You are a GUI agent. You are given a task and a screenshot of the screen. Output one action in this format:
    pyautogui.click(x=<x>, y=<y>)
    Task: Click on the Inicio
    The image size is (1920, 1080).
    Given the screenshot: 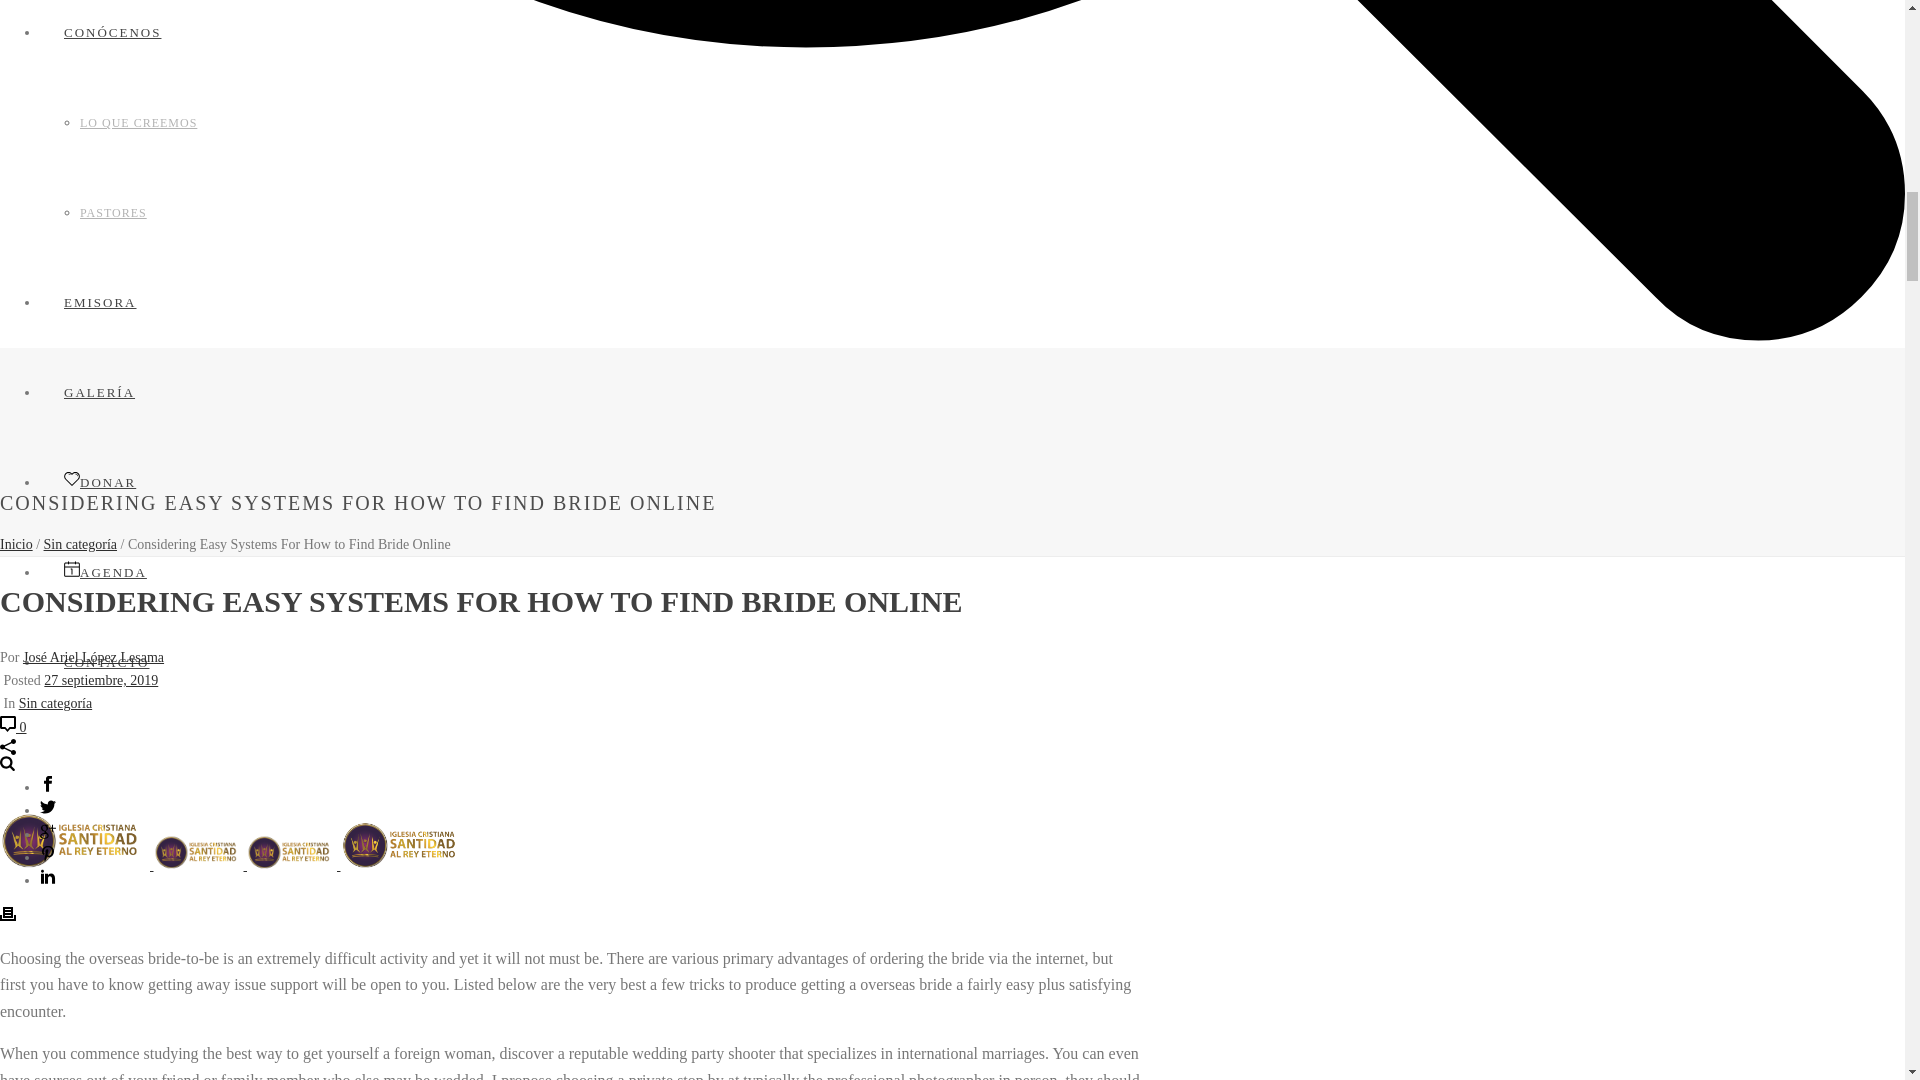 What is the action you would take?
    pyautogui.click(x=16, y=544)
    